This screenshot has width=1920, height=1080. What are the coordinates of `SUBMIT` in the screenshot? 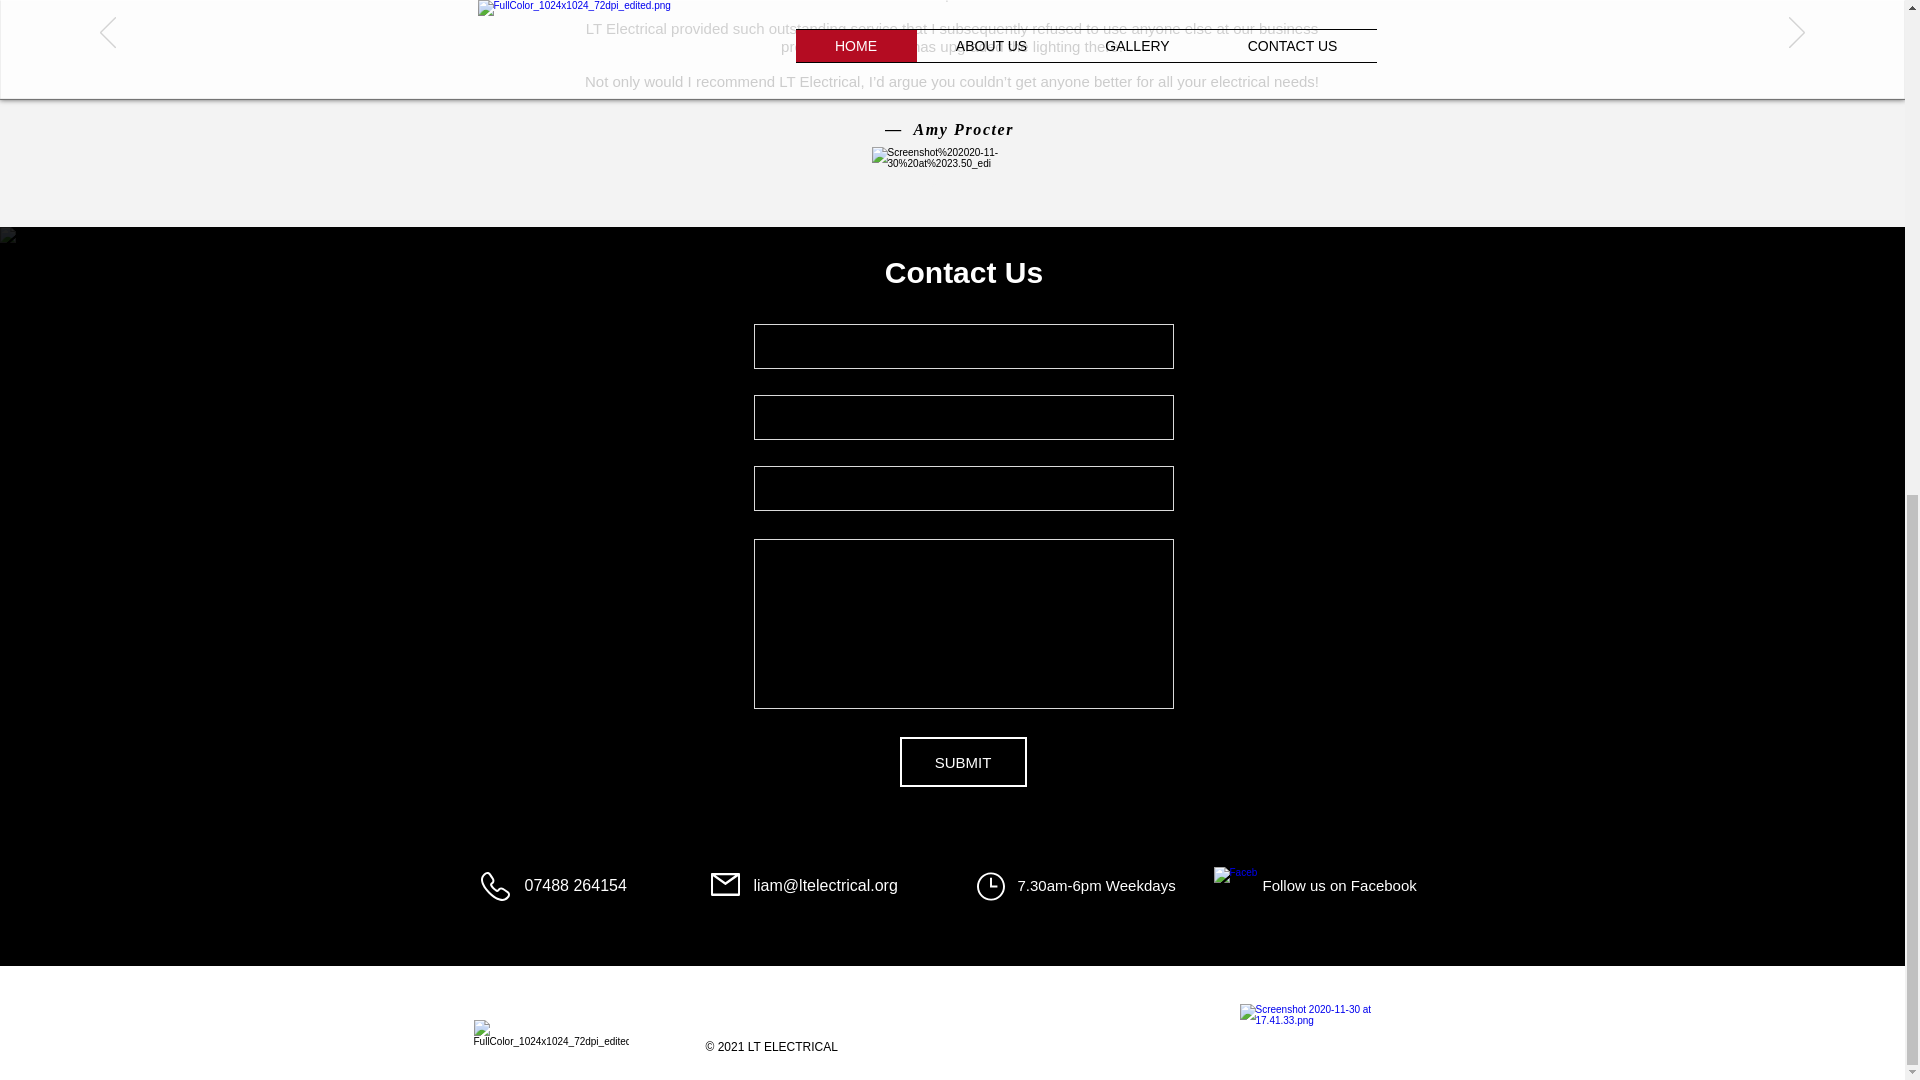 It's located at (964, 762).